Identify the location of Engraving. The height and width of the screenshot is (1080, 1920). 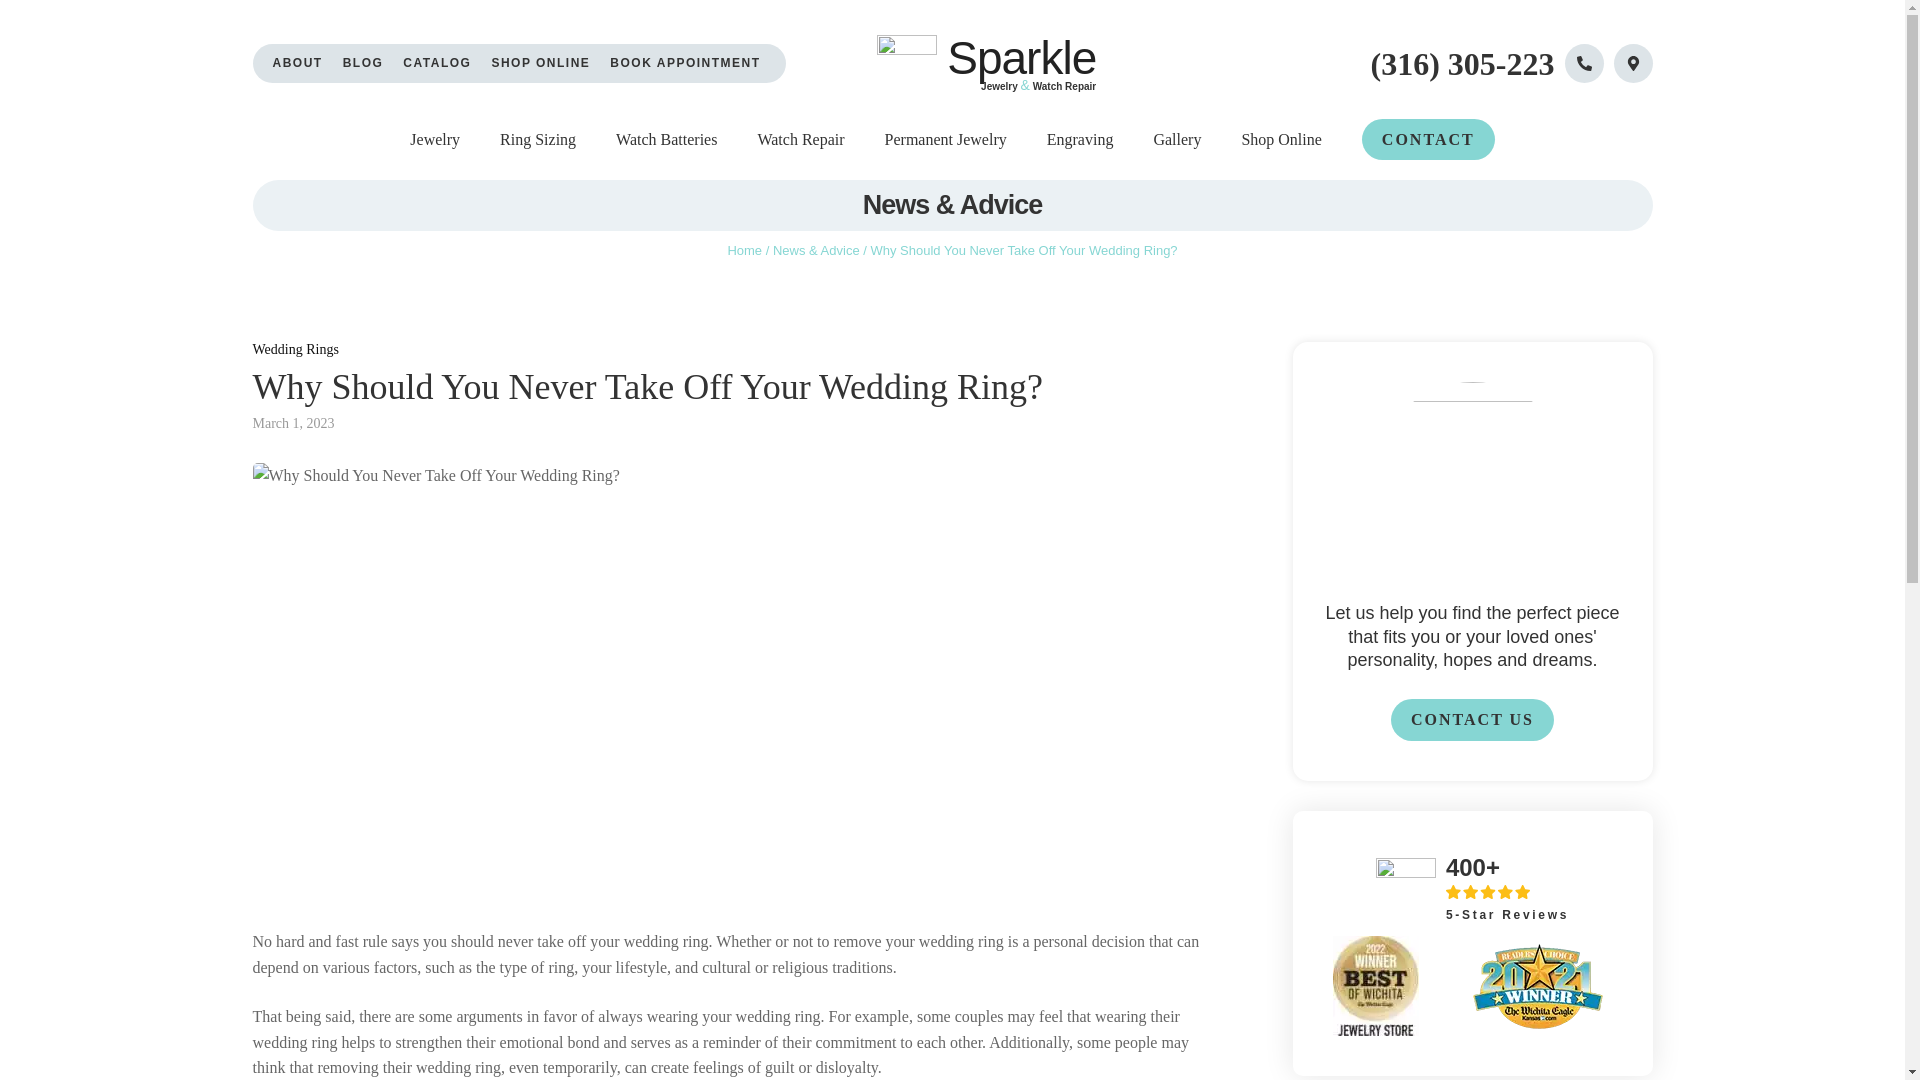
(1080, 140).